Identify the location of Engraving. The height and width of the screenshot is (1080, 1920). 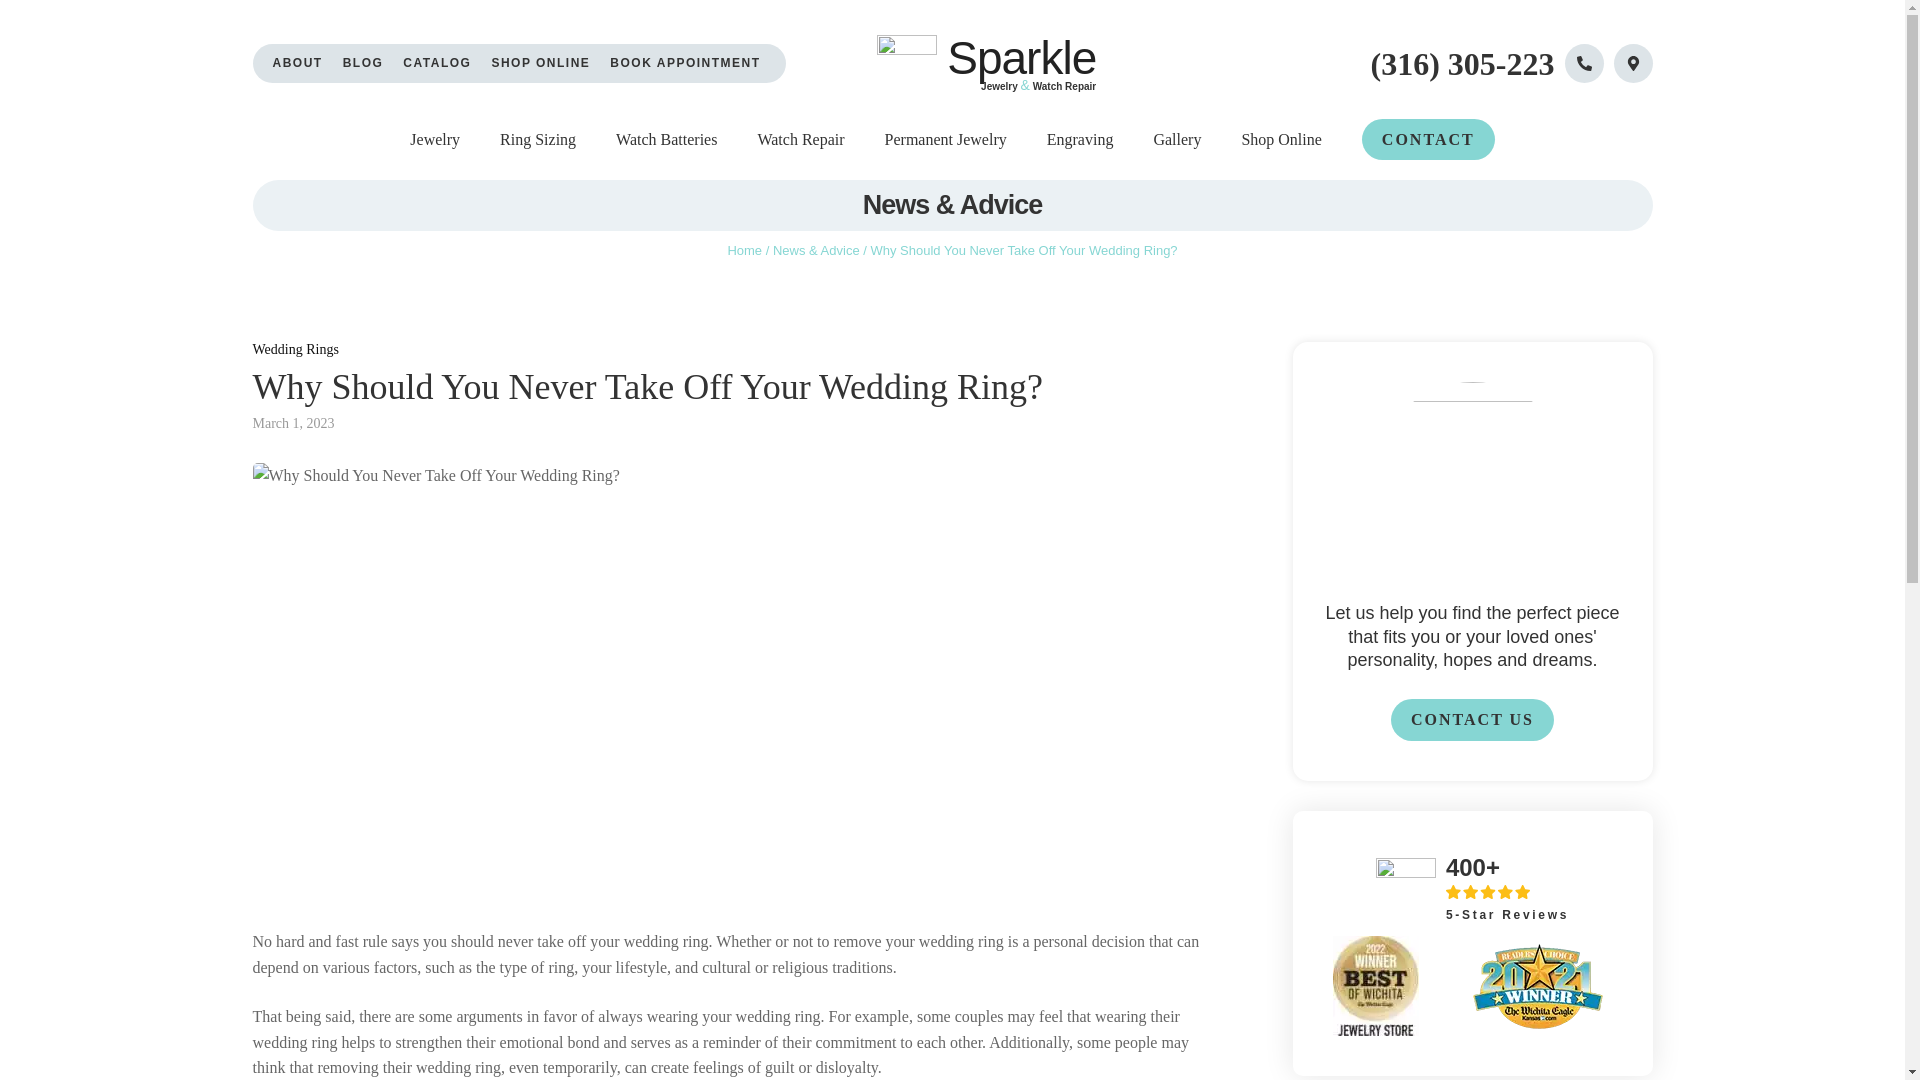
(1080, 140).